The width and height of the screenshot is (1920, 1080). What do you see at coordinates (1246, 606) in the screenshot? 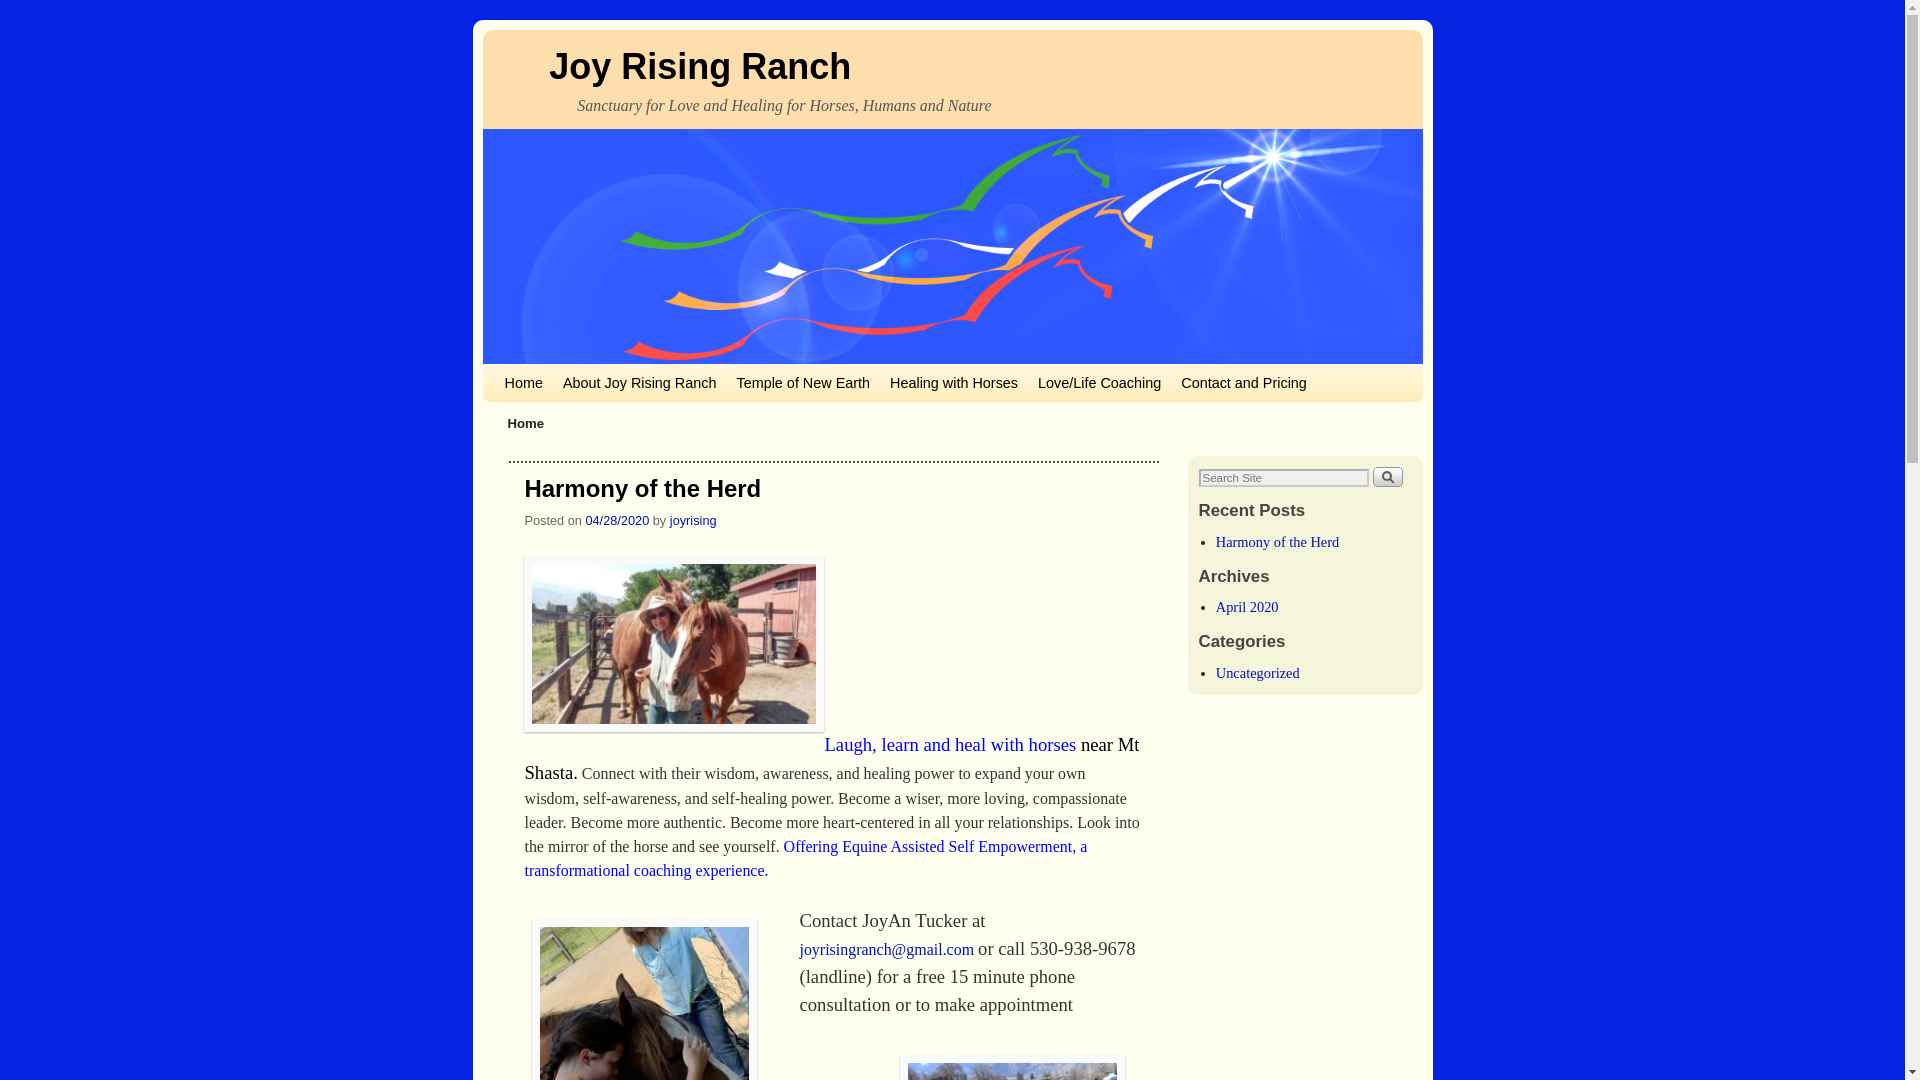
I see `April 2020` at bounding box center [1246, 606].